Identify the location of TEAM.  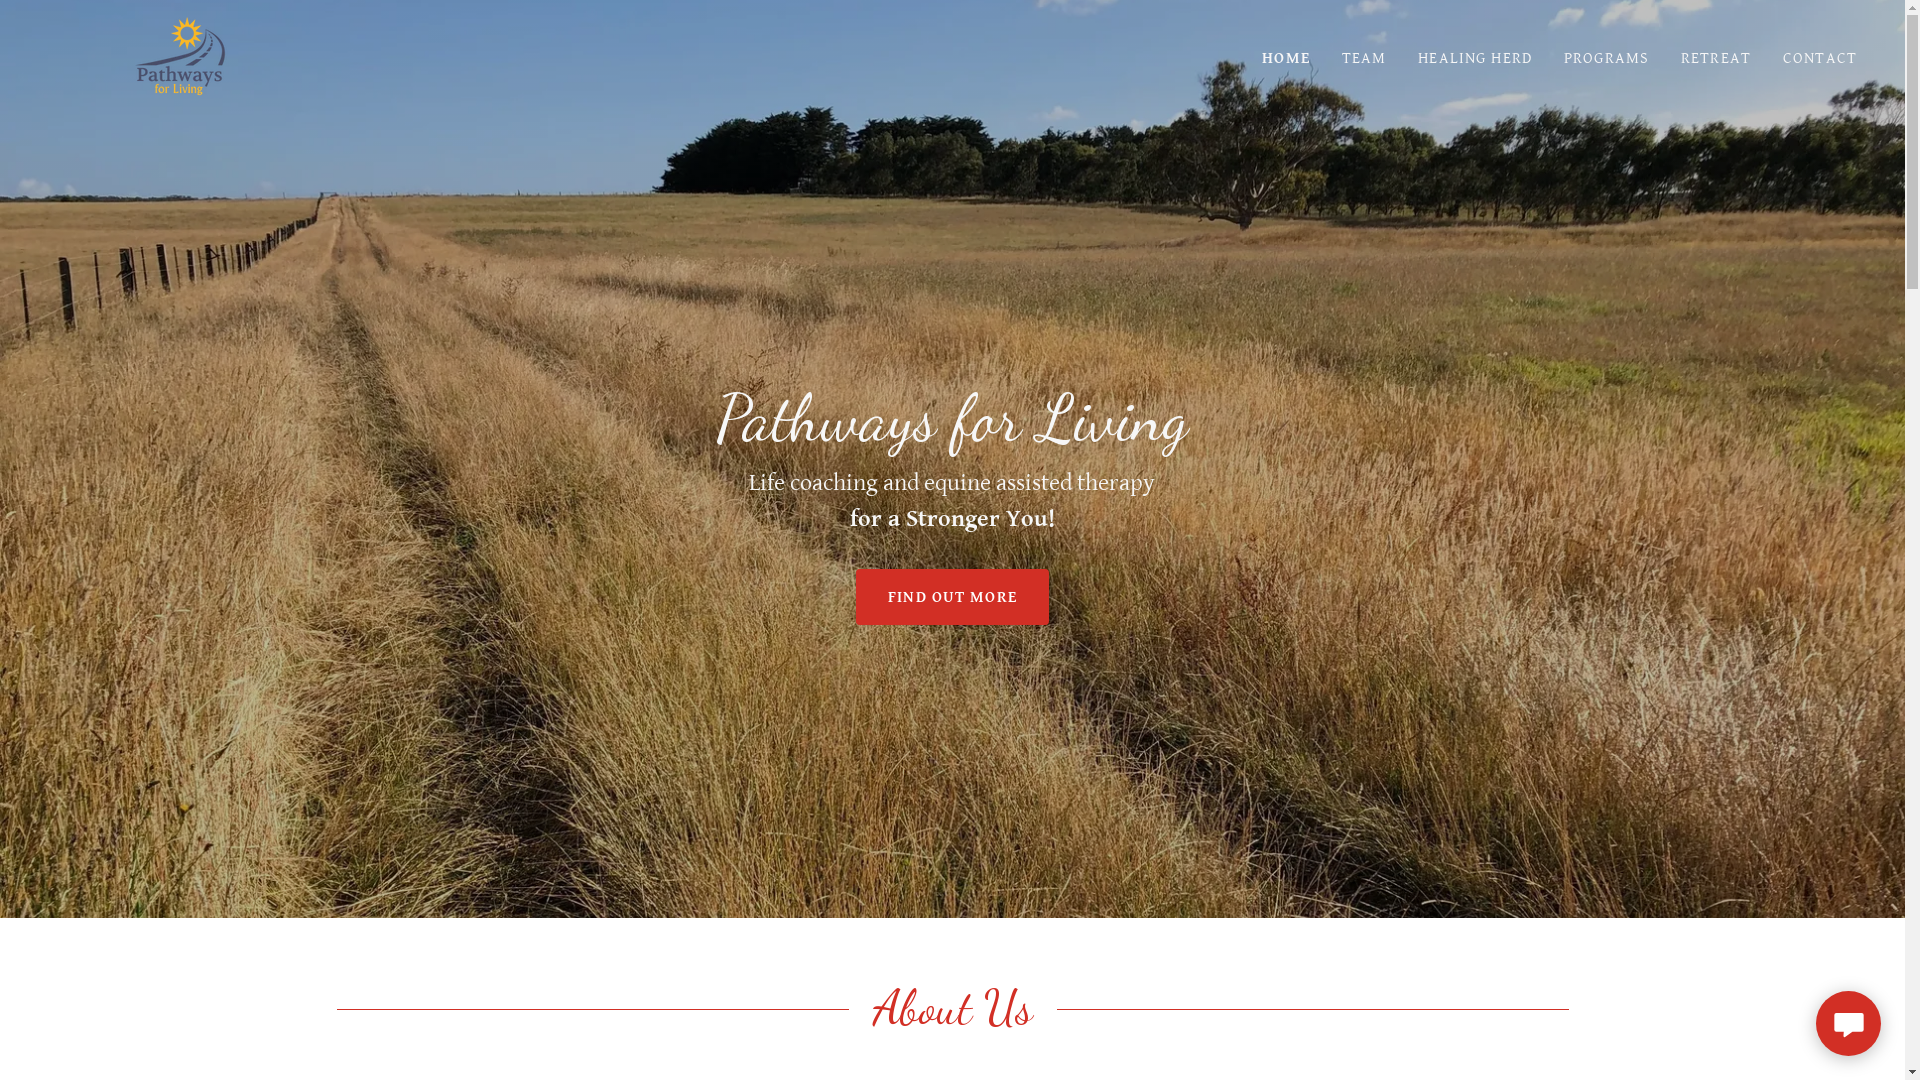
(1364, 58).